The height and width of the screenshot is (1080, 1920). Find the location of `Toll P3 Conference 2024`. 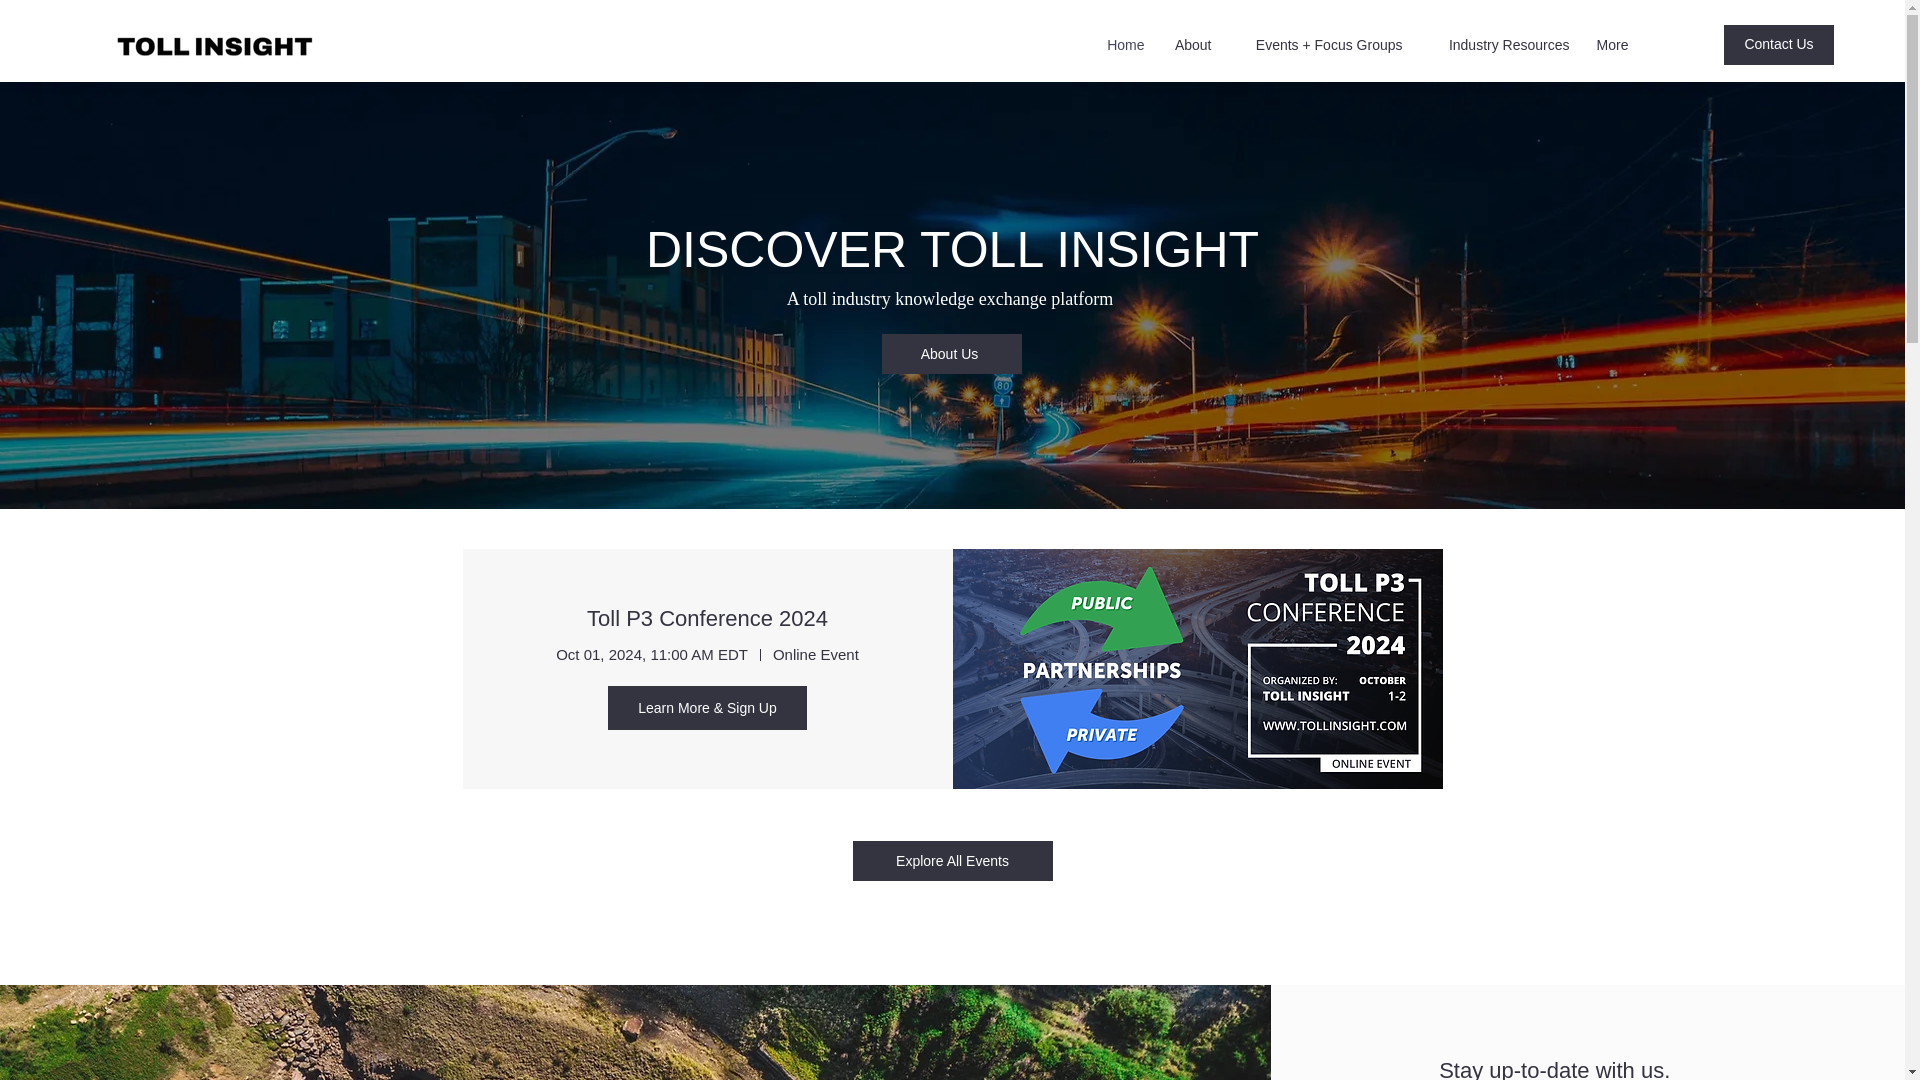

Toll P3 Conference 2024 is located at coordinates (707, 618).